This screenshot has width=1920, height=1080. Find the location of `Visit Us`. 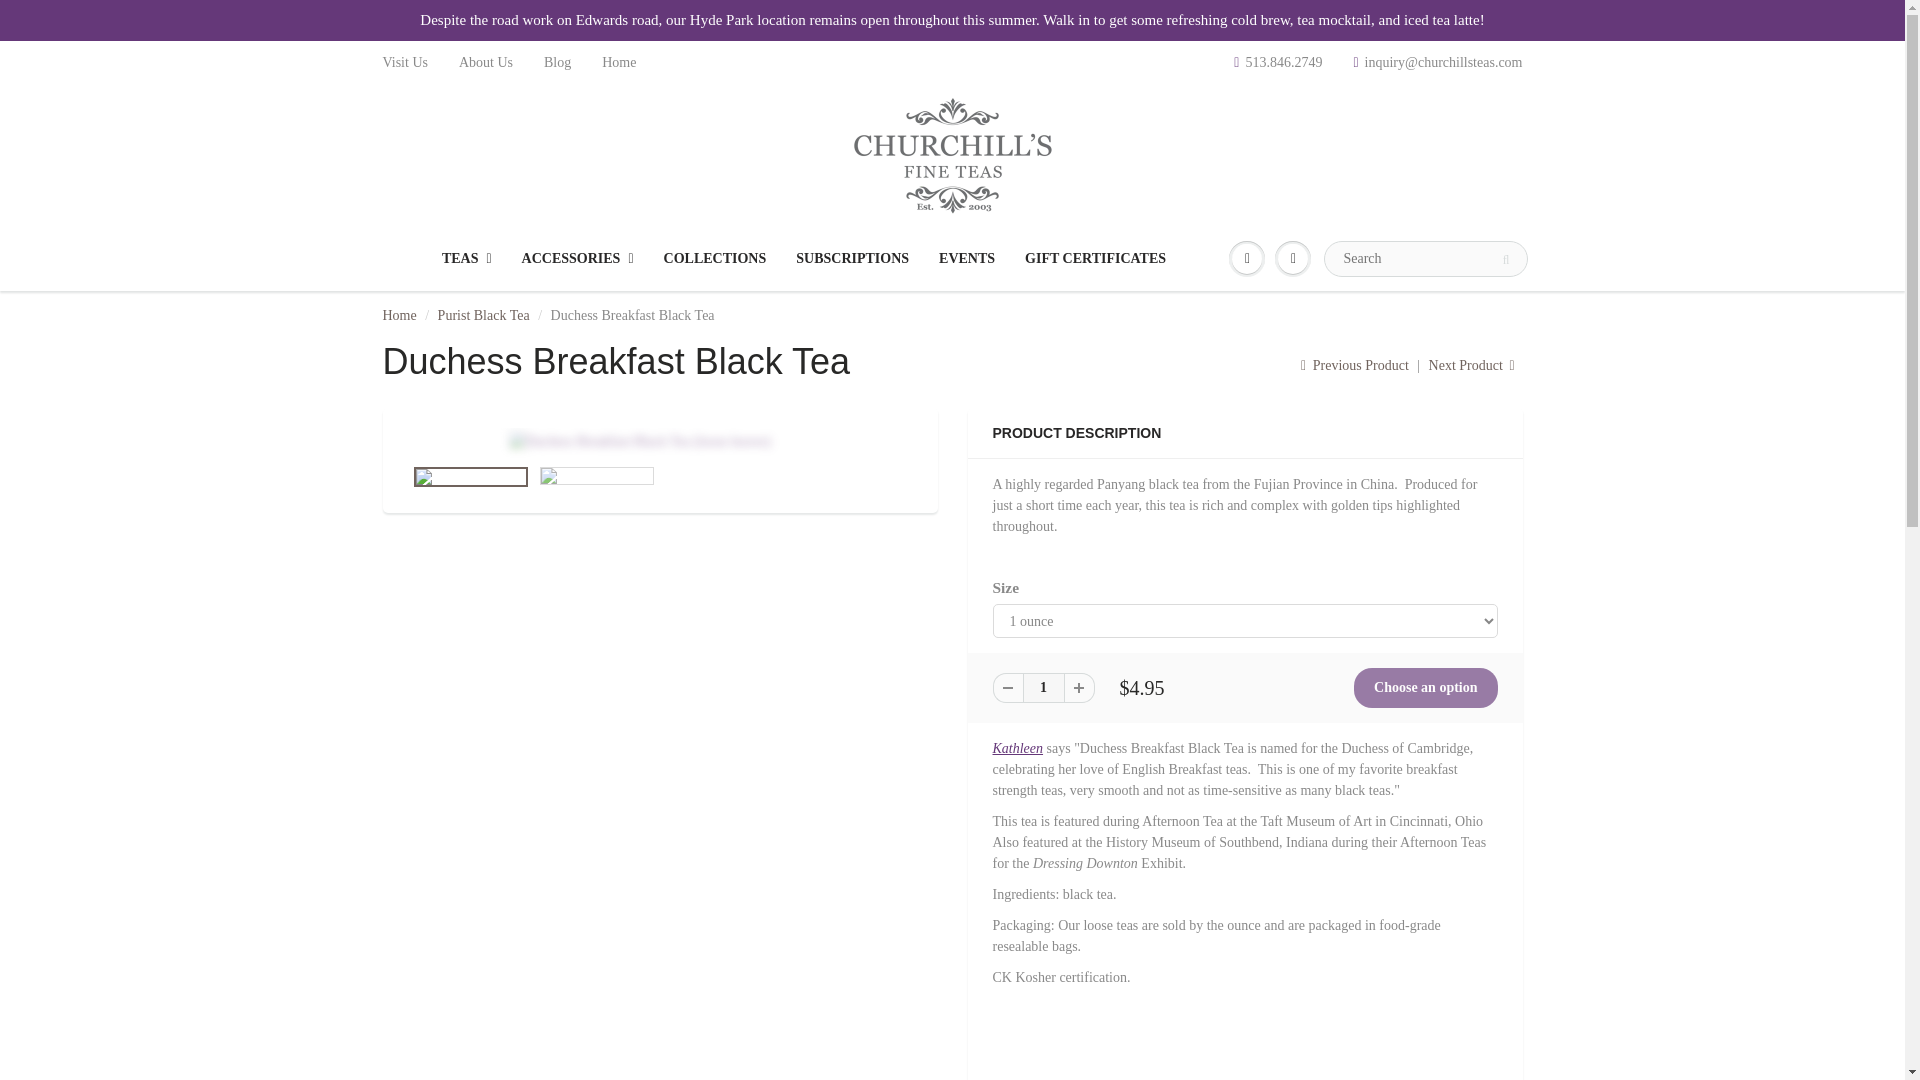

Visit Us is located at coordinates (404, 62).